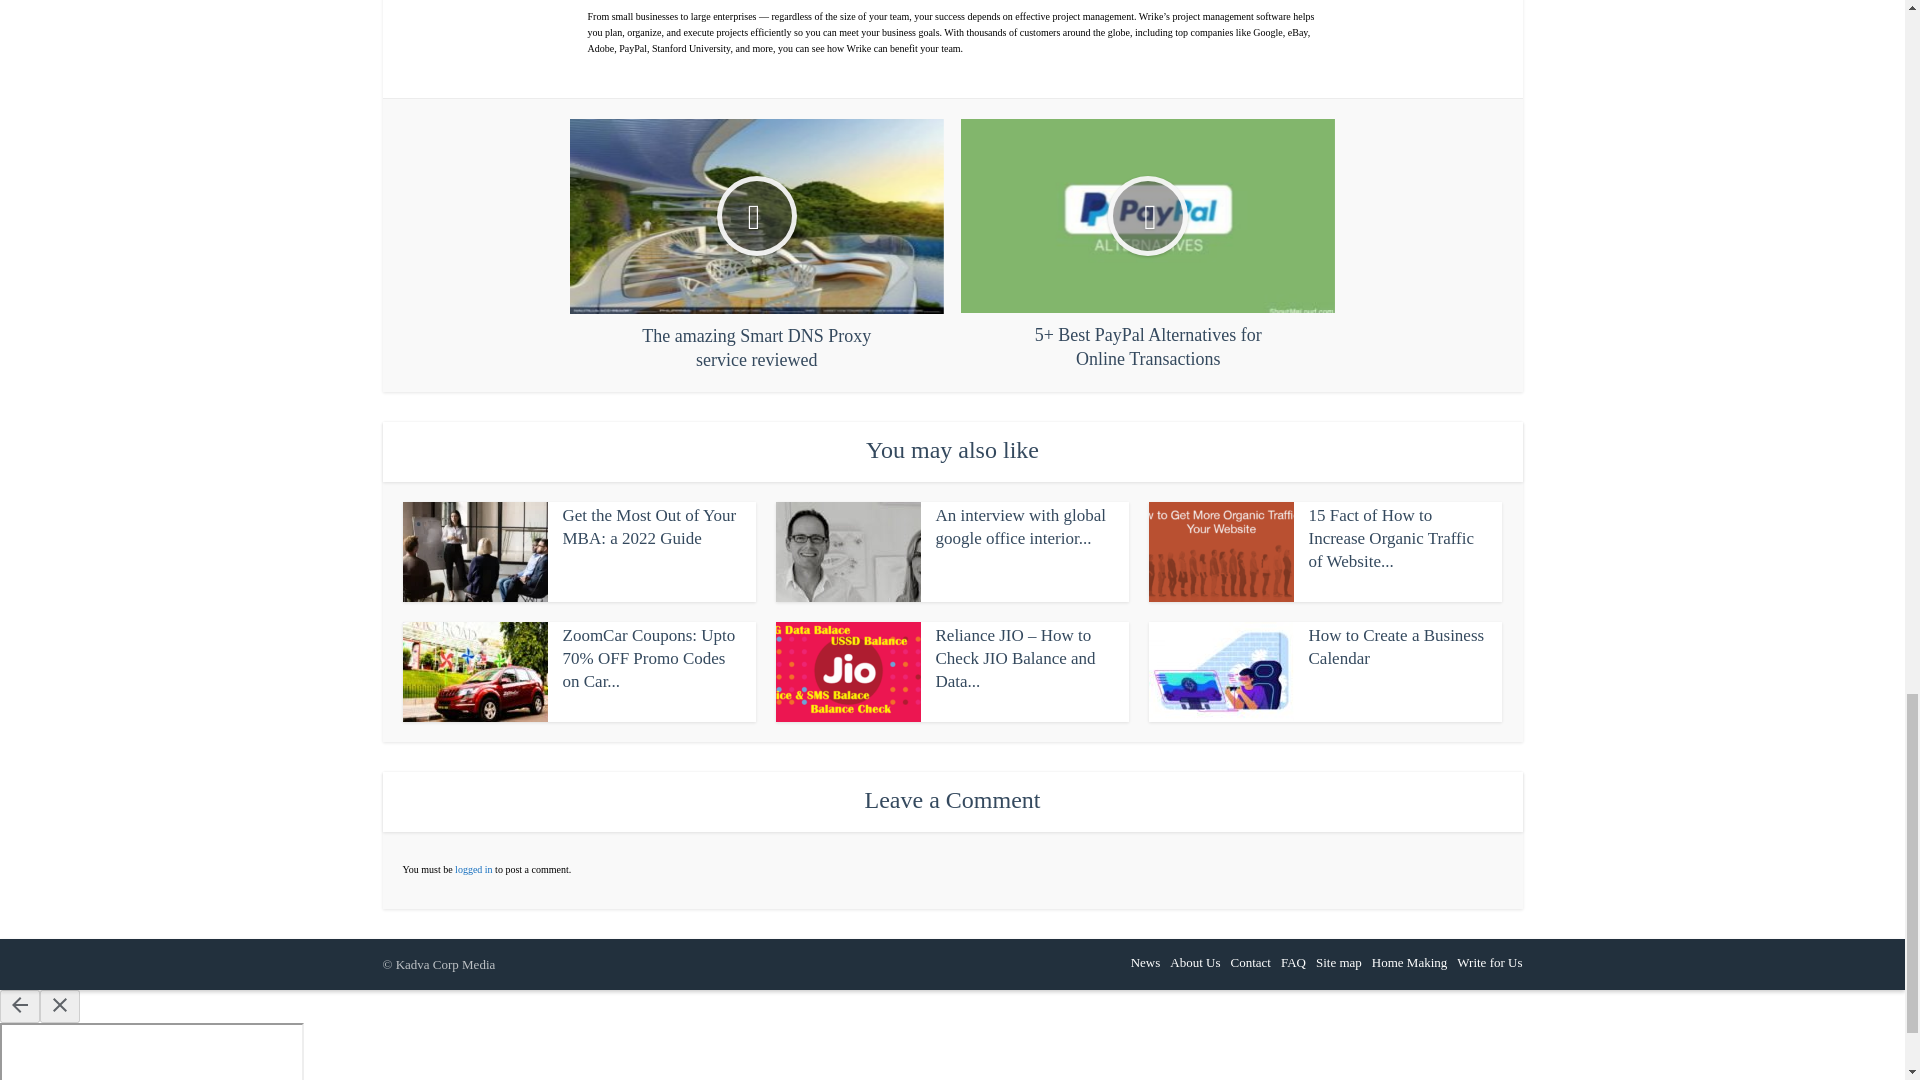 The image size is (1920, 1080). I want to click on Get the Most Out of Your MBA: a 2022 Guide, so click(648, 526).